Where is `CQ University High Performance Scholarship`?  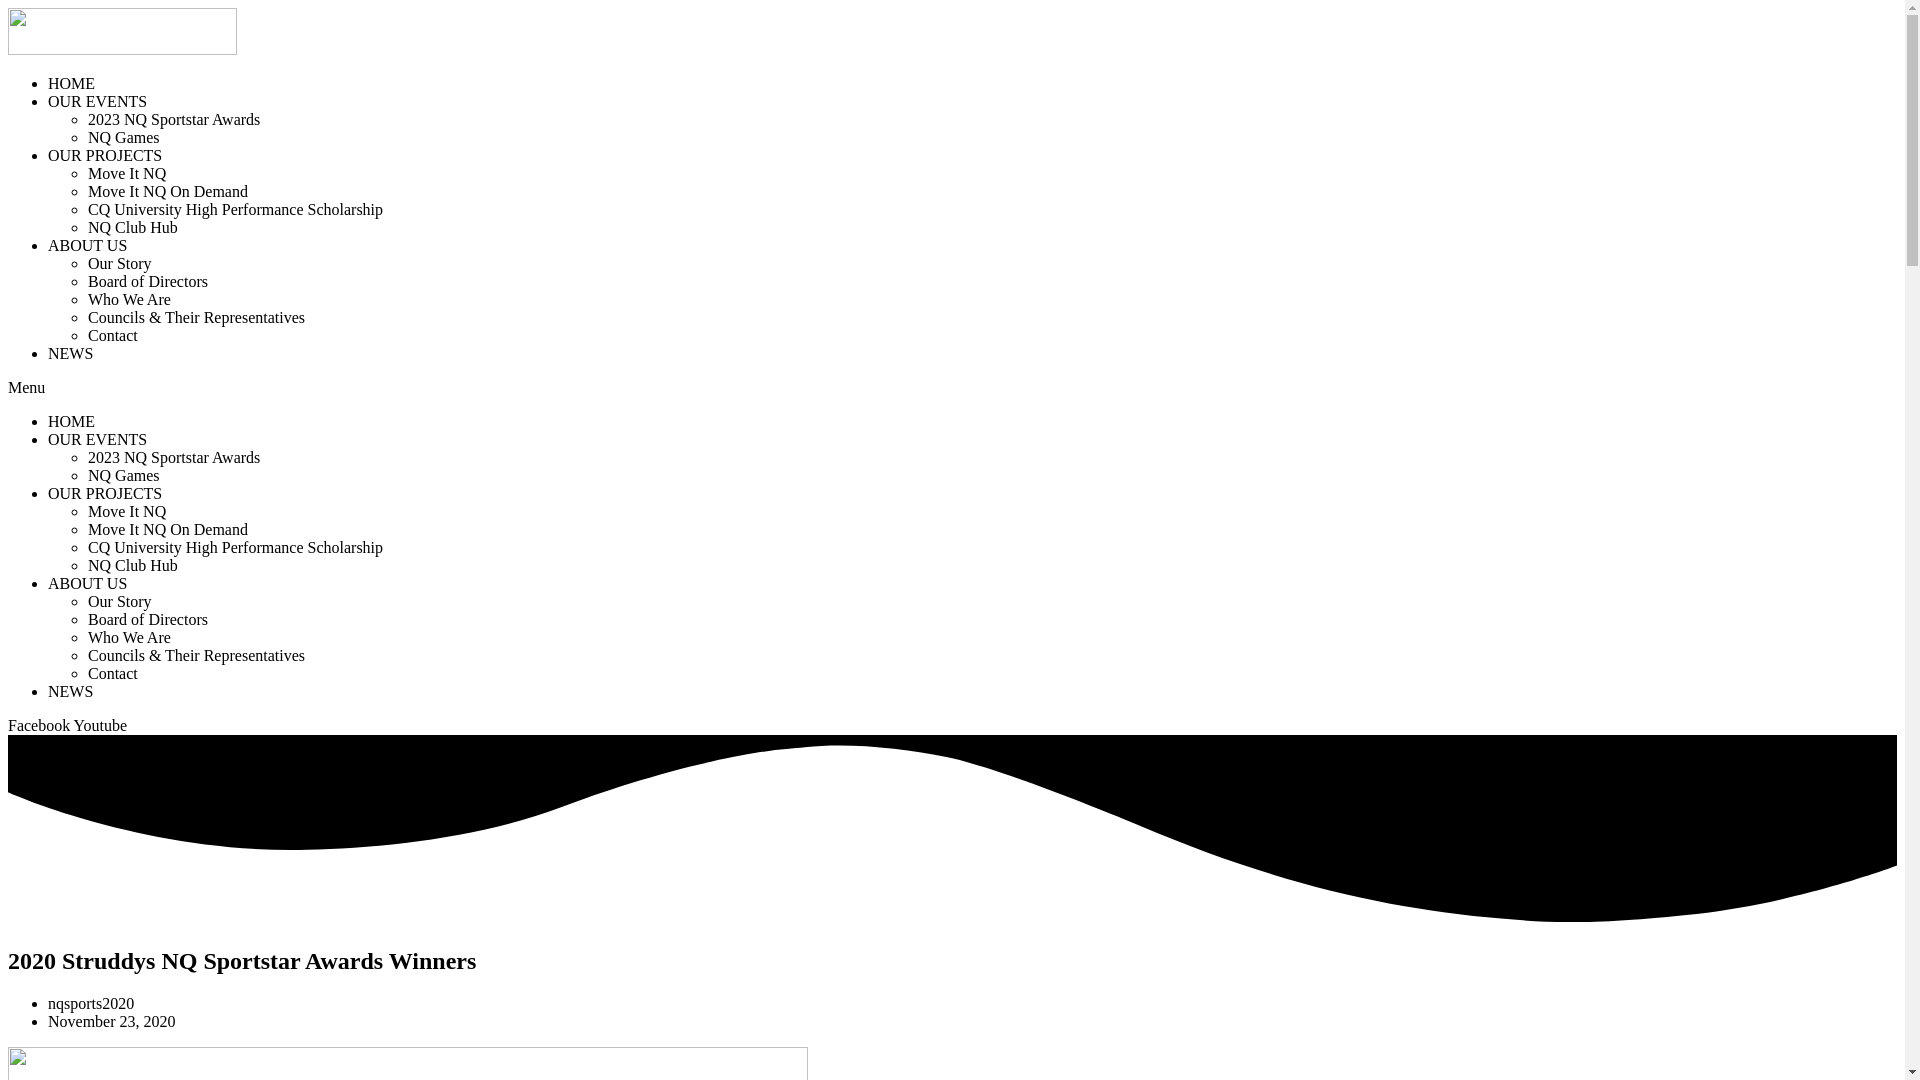
CQ University High Performance Scholarship is located at coordinates (236, 548).